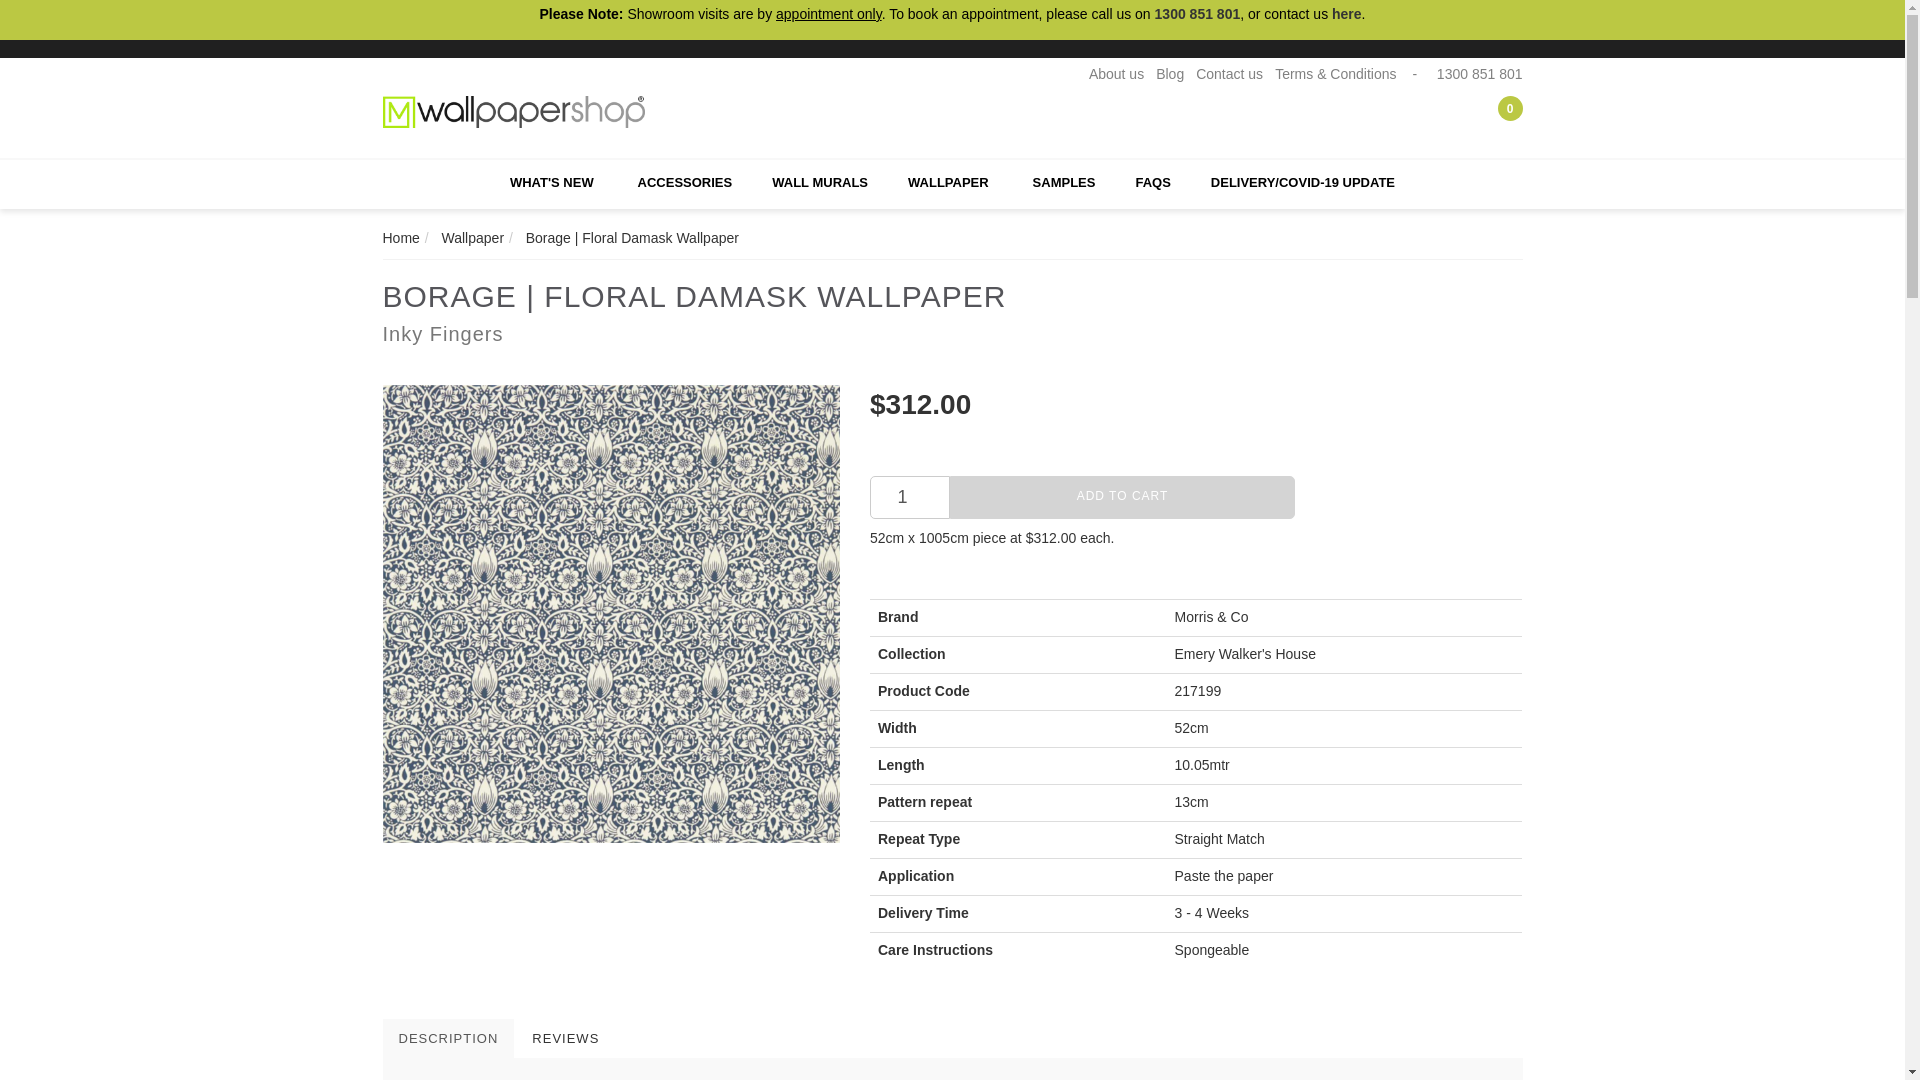  Describe the element at coordinates (910, 498) in the screenshot. I see `1` at that location.